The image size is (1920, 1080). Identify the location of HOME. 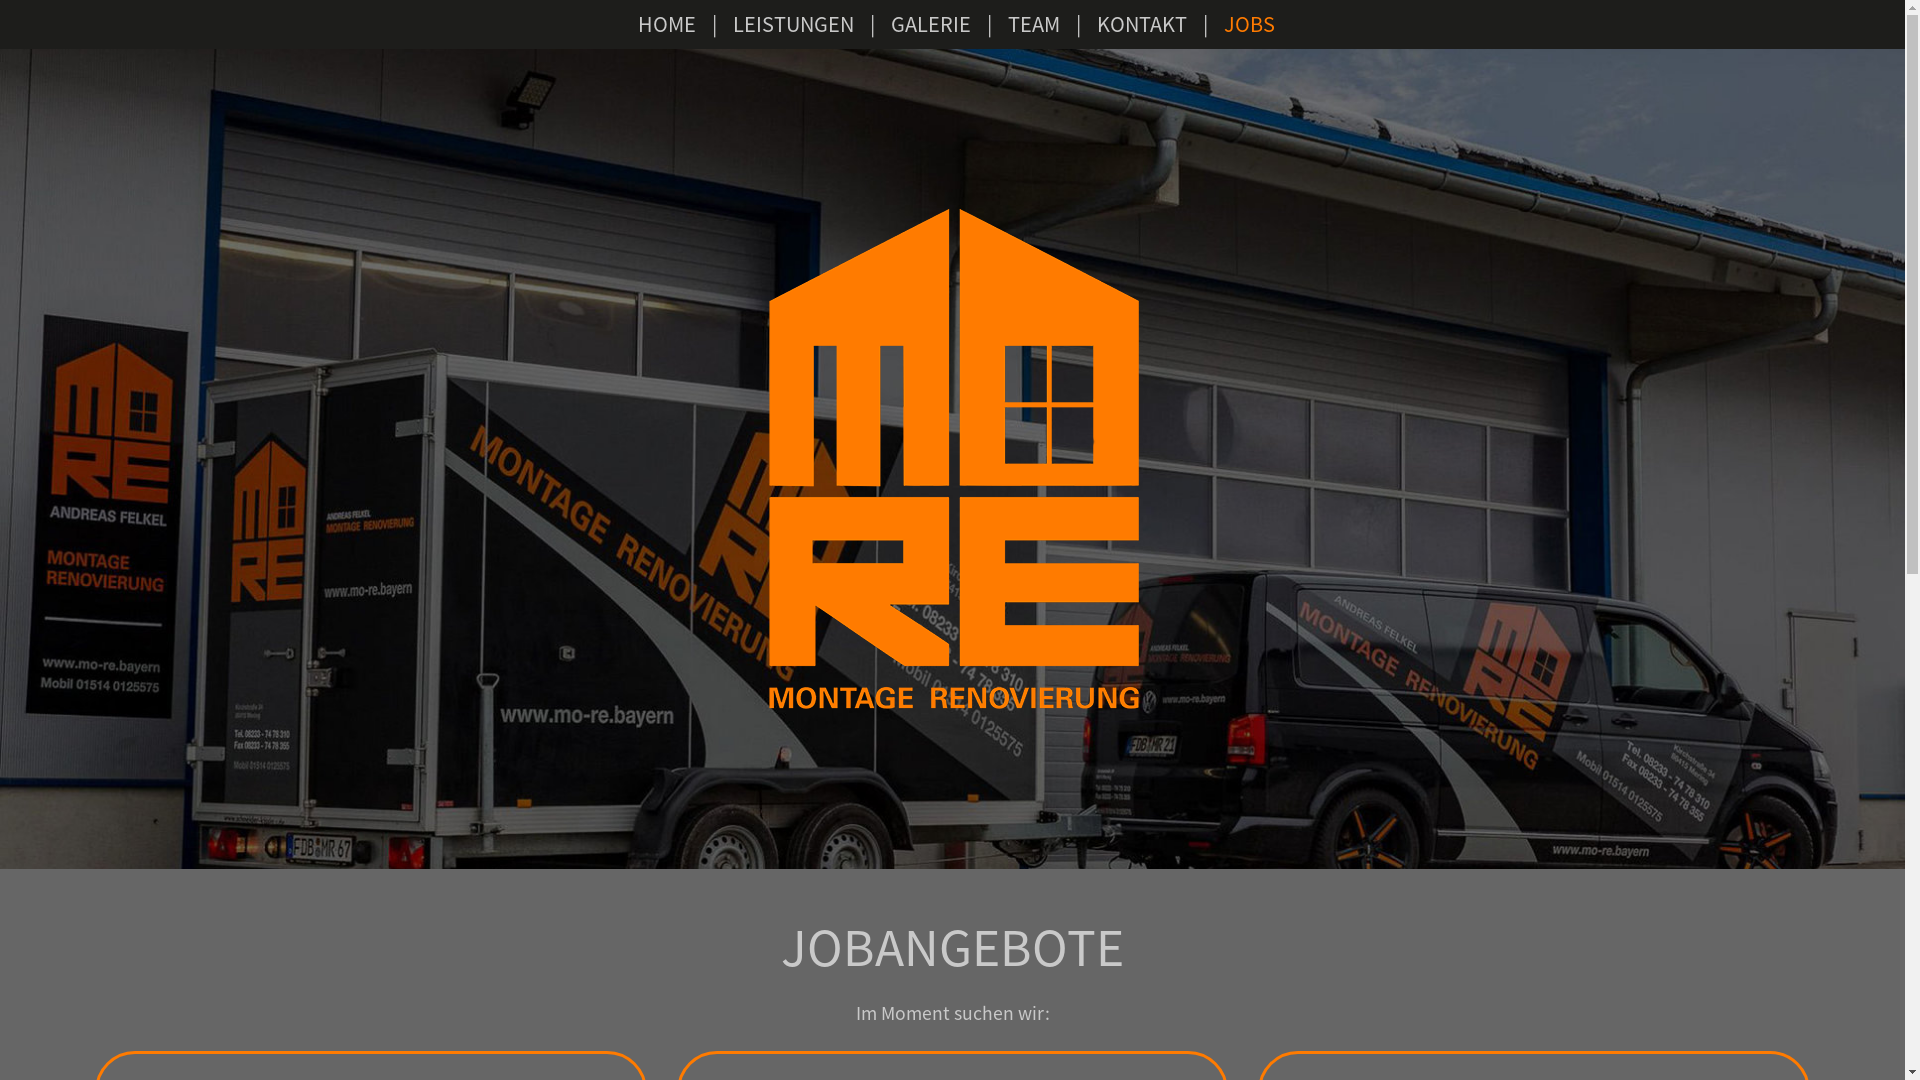
(667, 24).